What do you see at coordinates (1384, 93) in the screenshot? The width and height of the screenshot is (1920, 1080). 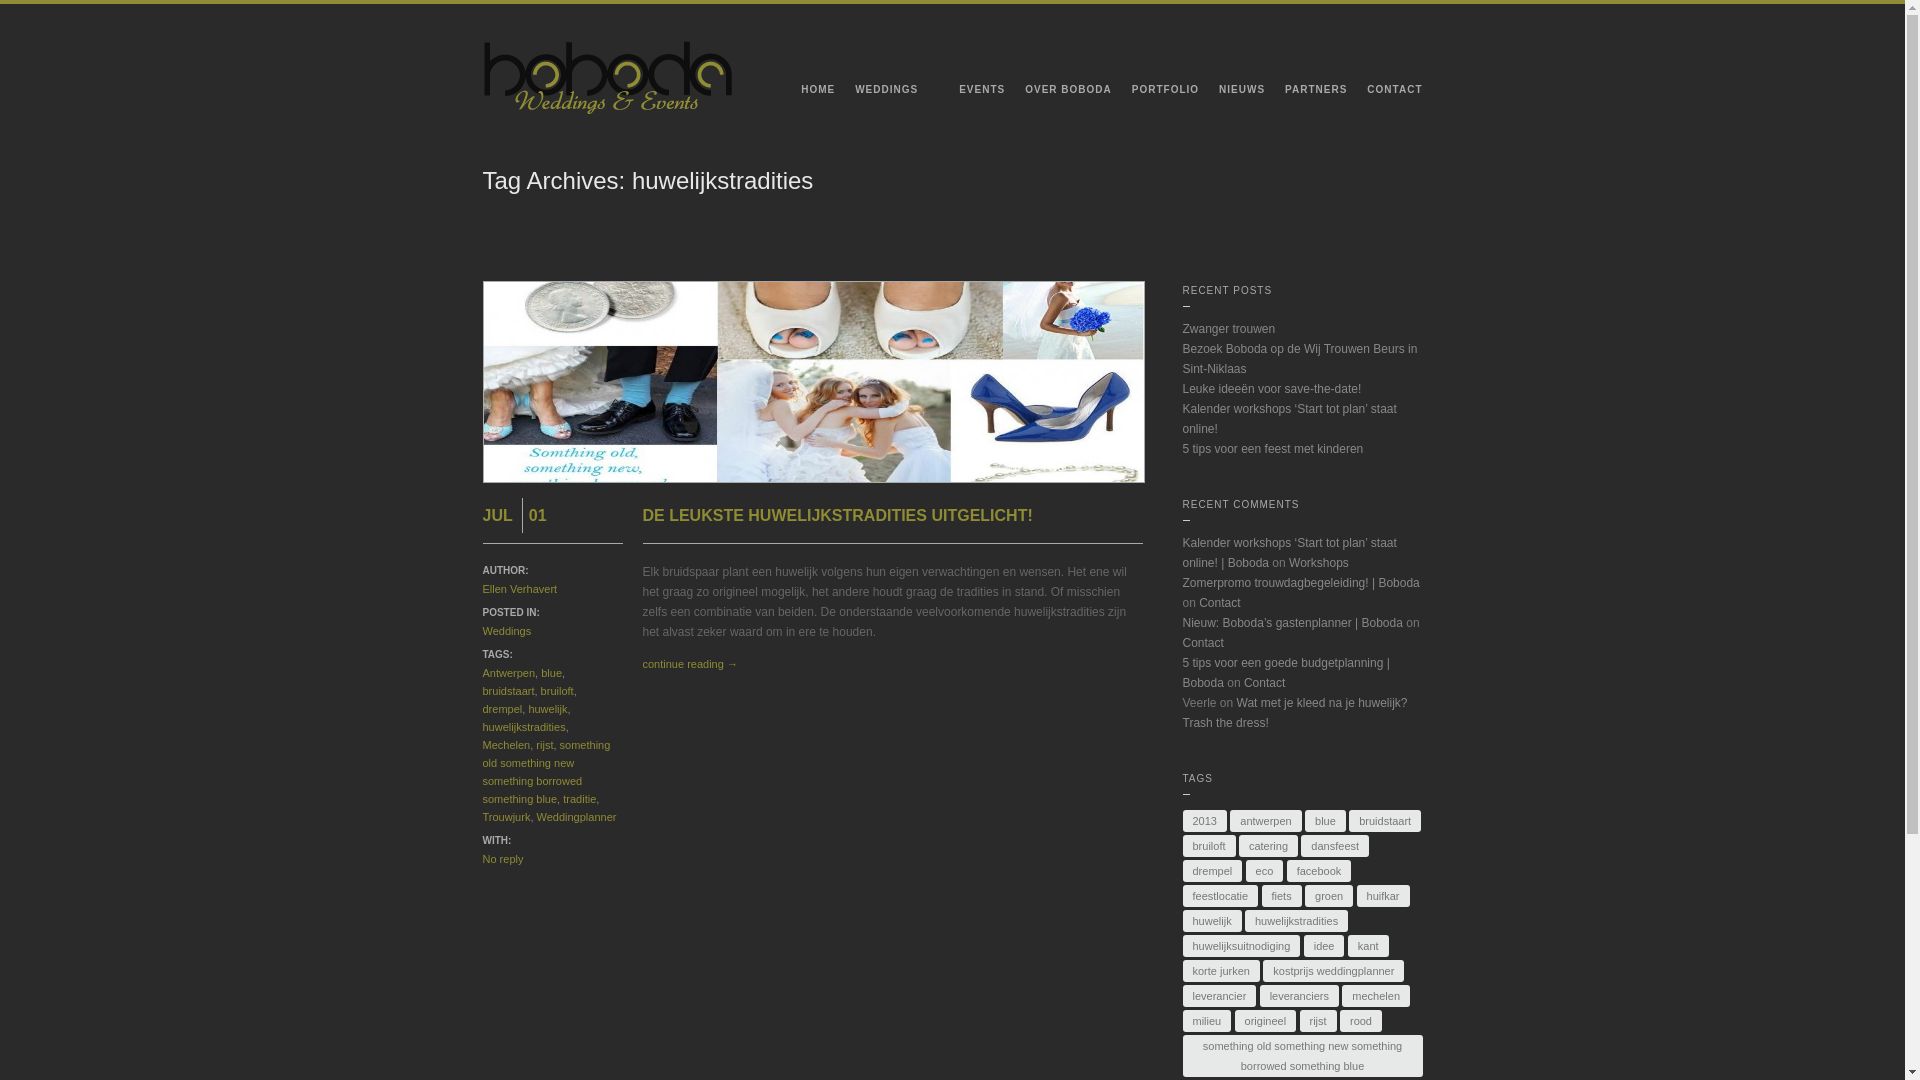 I see `CONTACT` at bounding box center [1384, 93].